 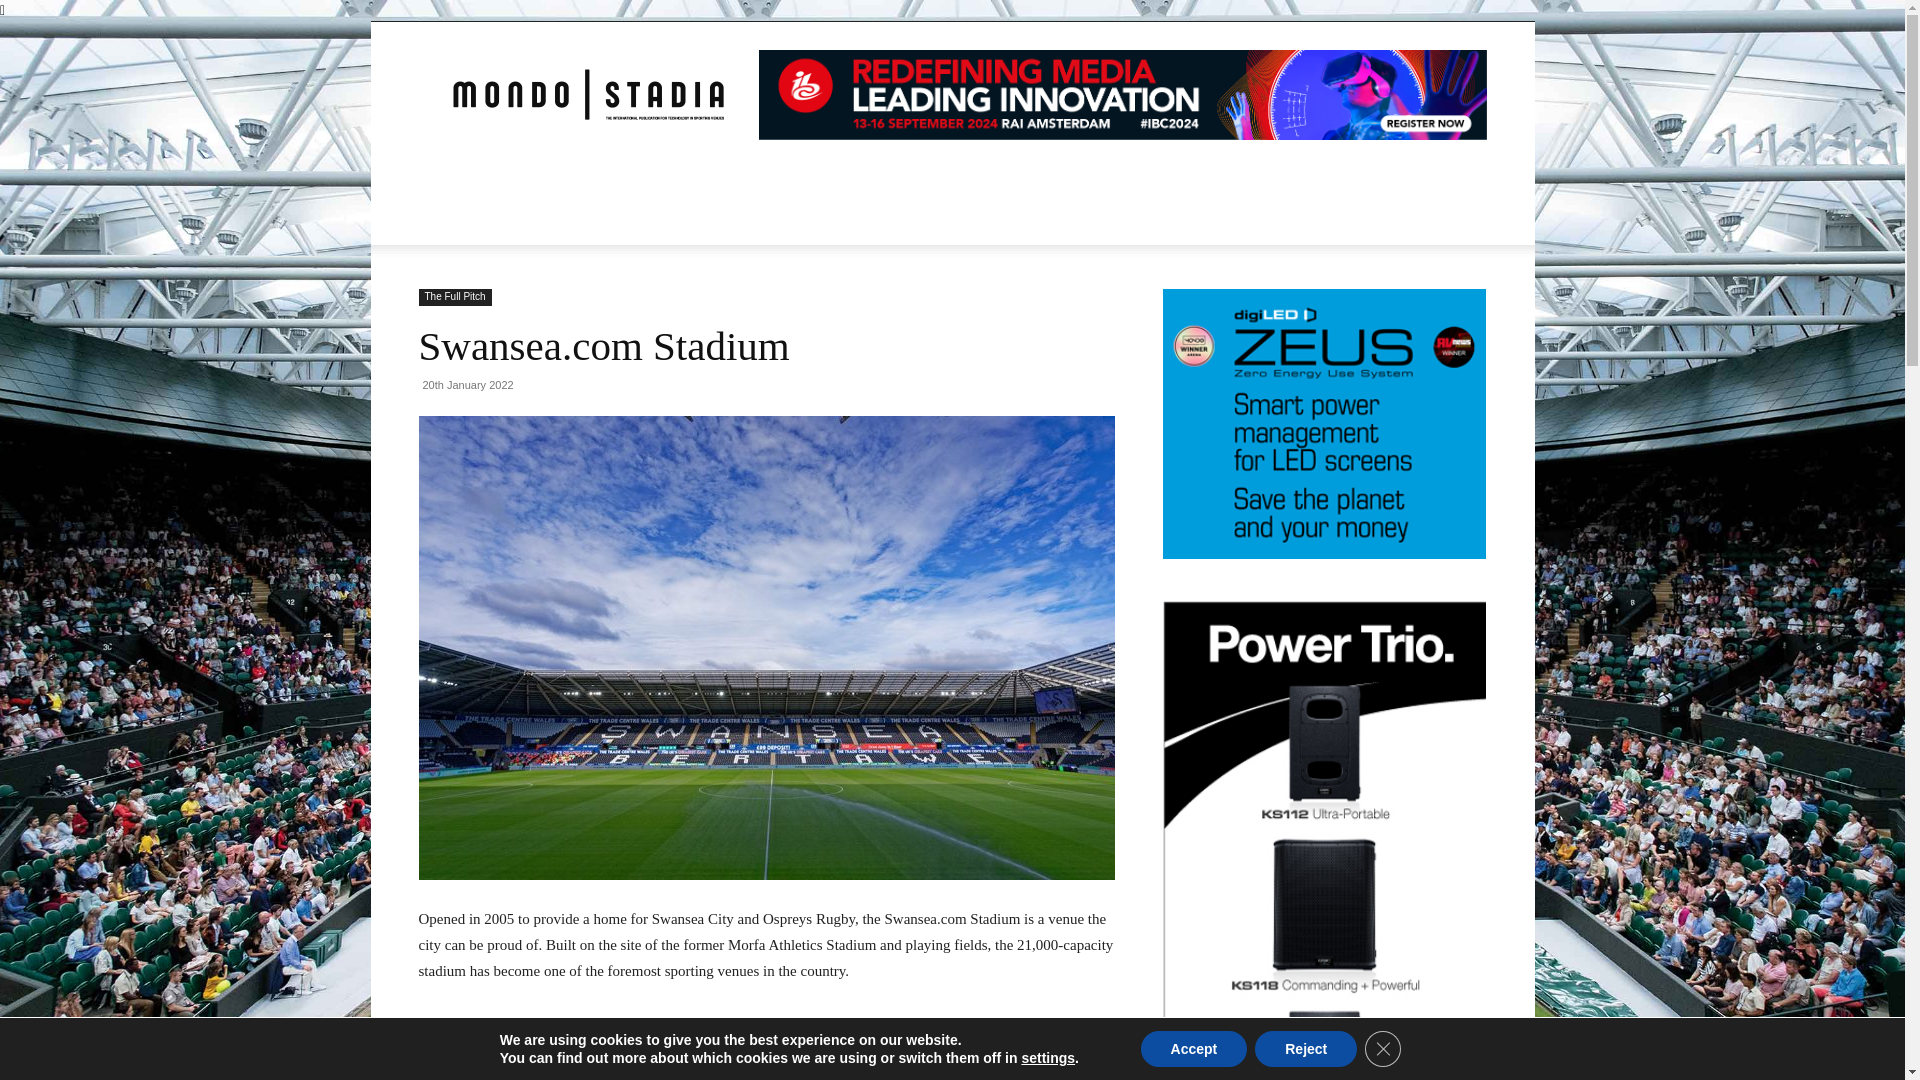 What do you see at coordinates (905, 172) in the screenshot?
I see `DIGITAL ISSUES` at bounding box center [905, 172].